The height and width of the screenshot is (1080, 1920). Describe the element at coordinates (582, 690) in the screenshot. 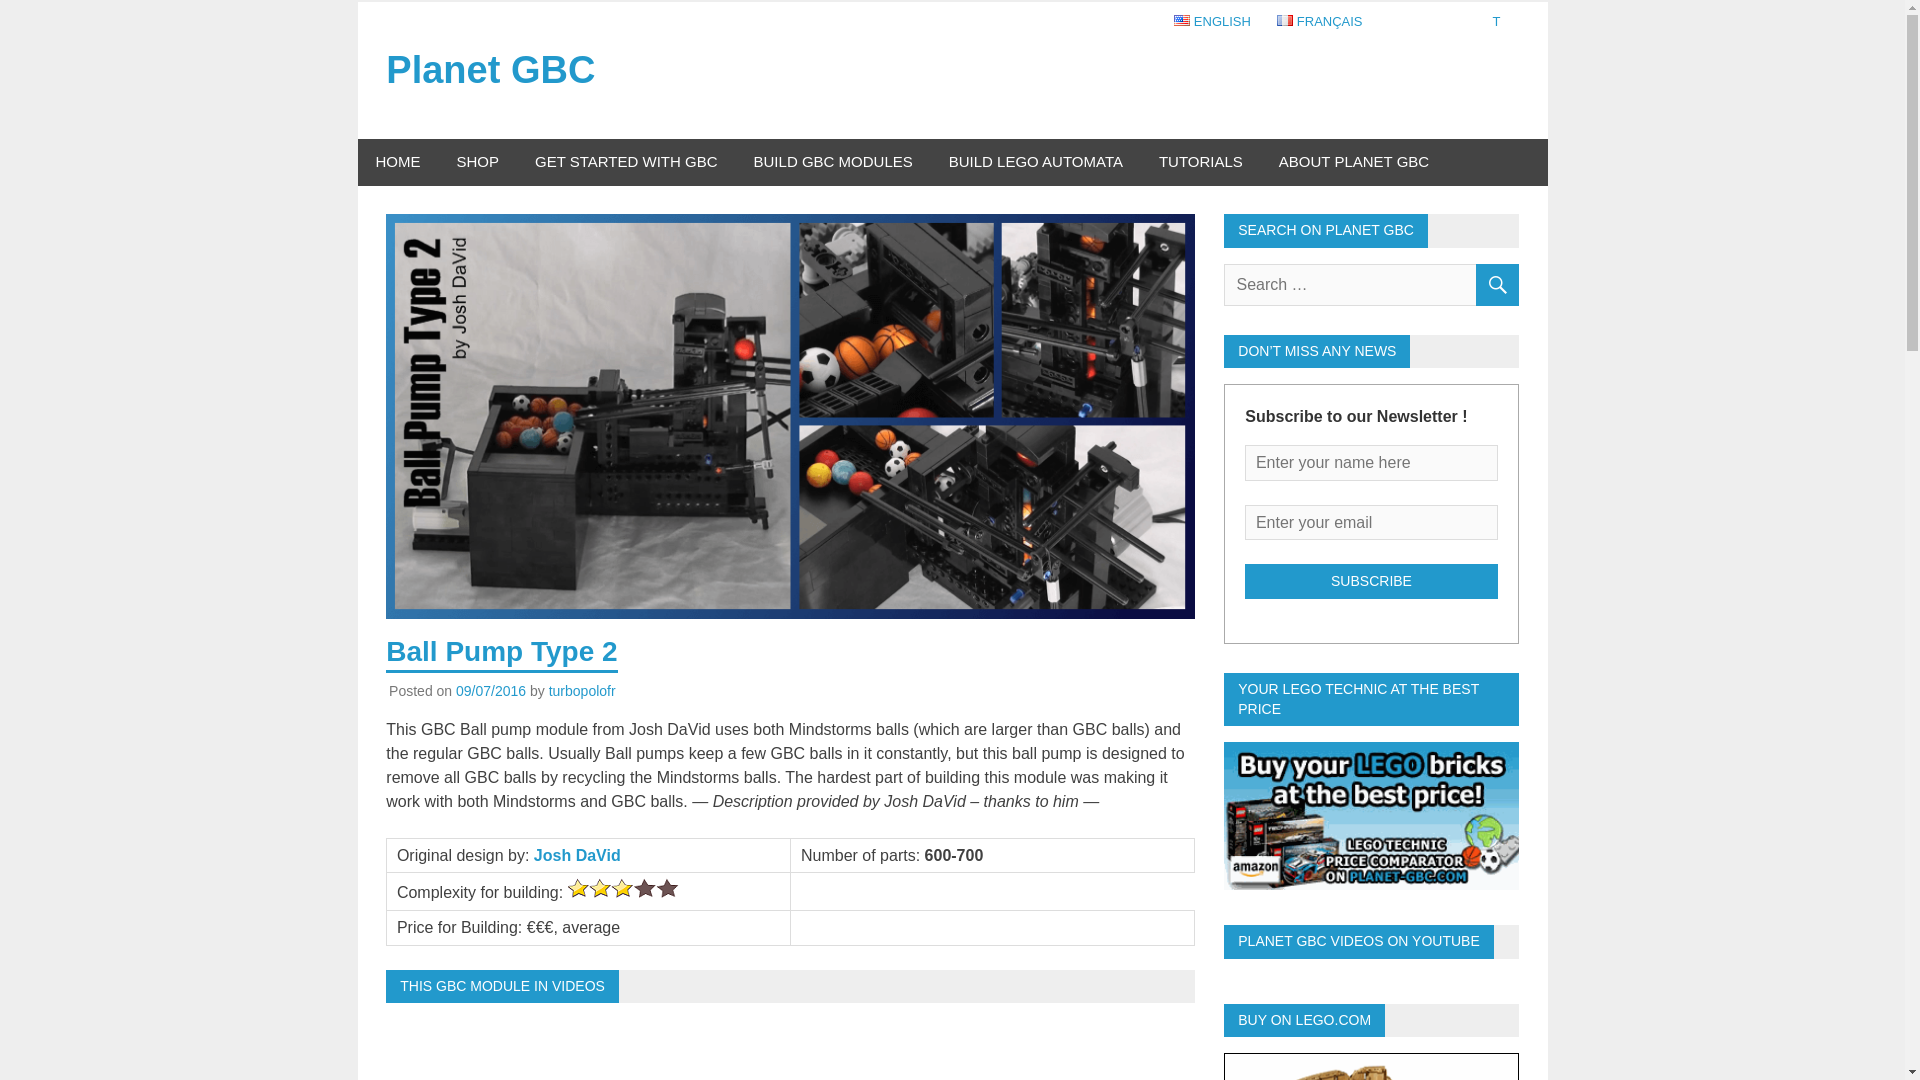

I see `View all posts by turbopolofr` at that location.